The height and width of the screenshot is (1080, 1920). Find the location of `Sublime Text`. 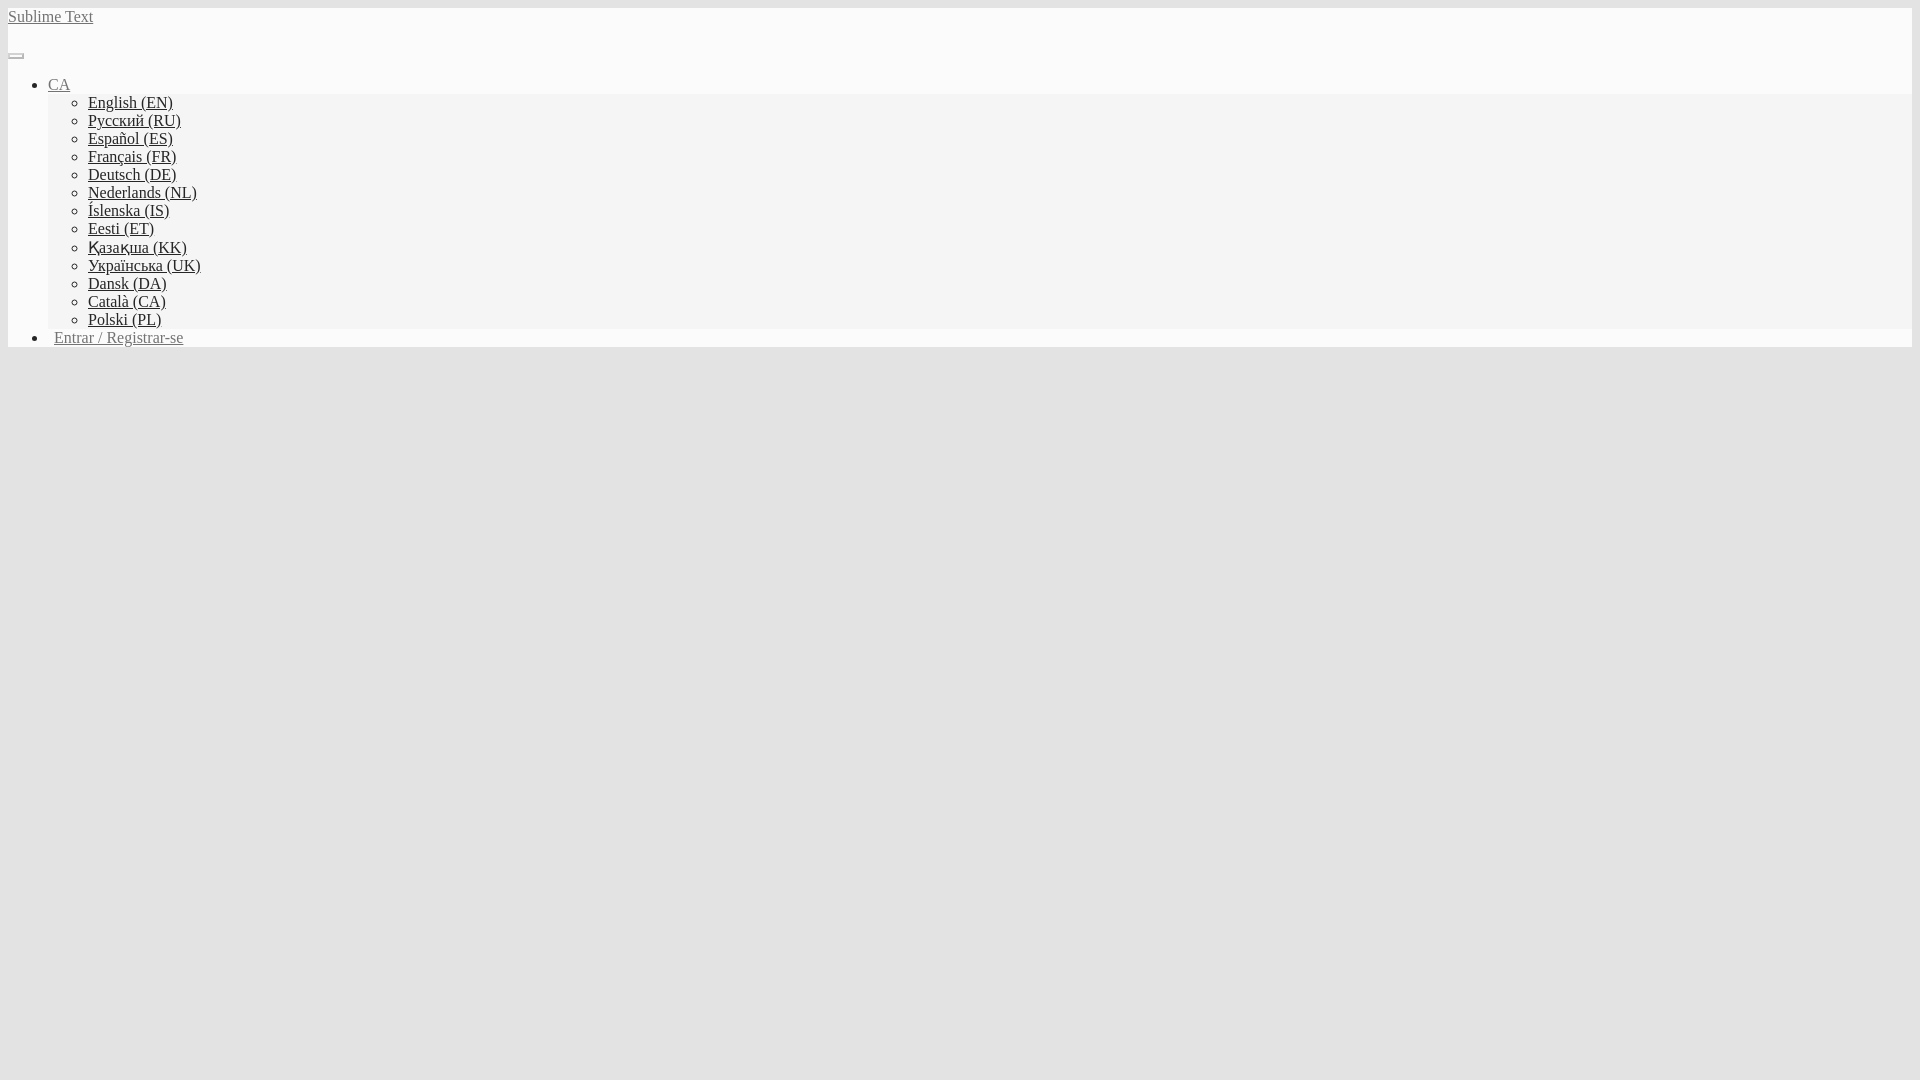

Sublime Text is located at coordinates (50, 16).